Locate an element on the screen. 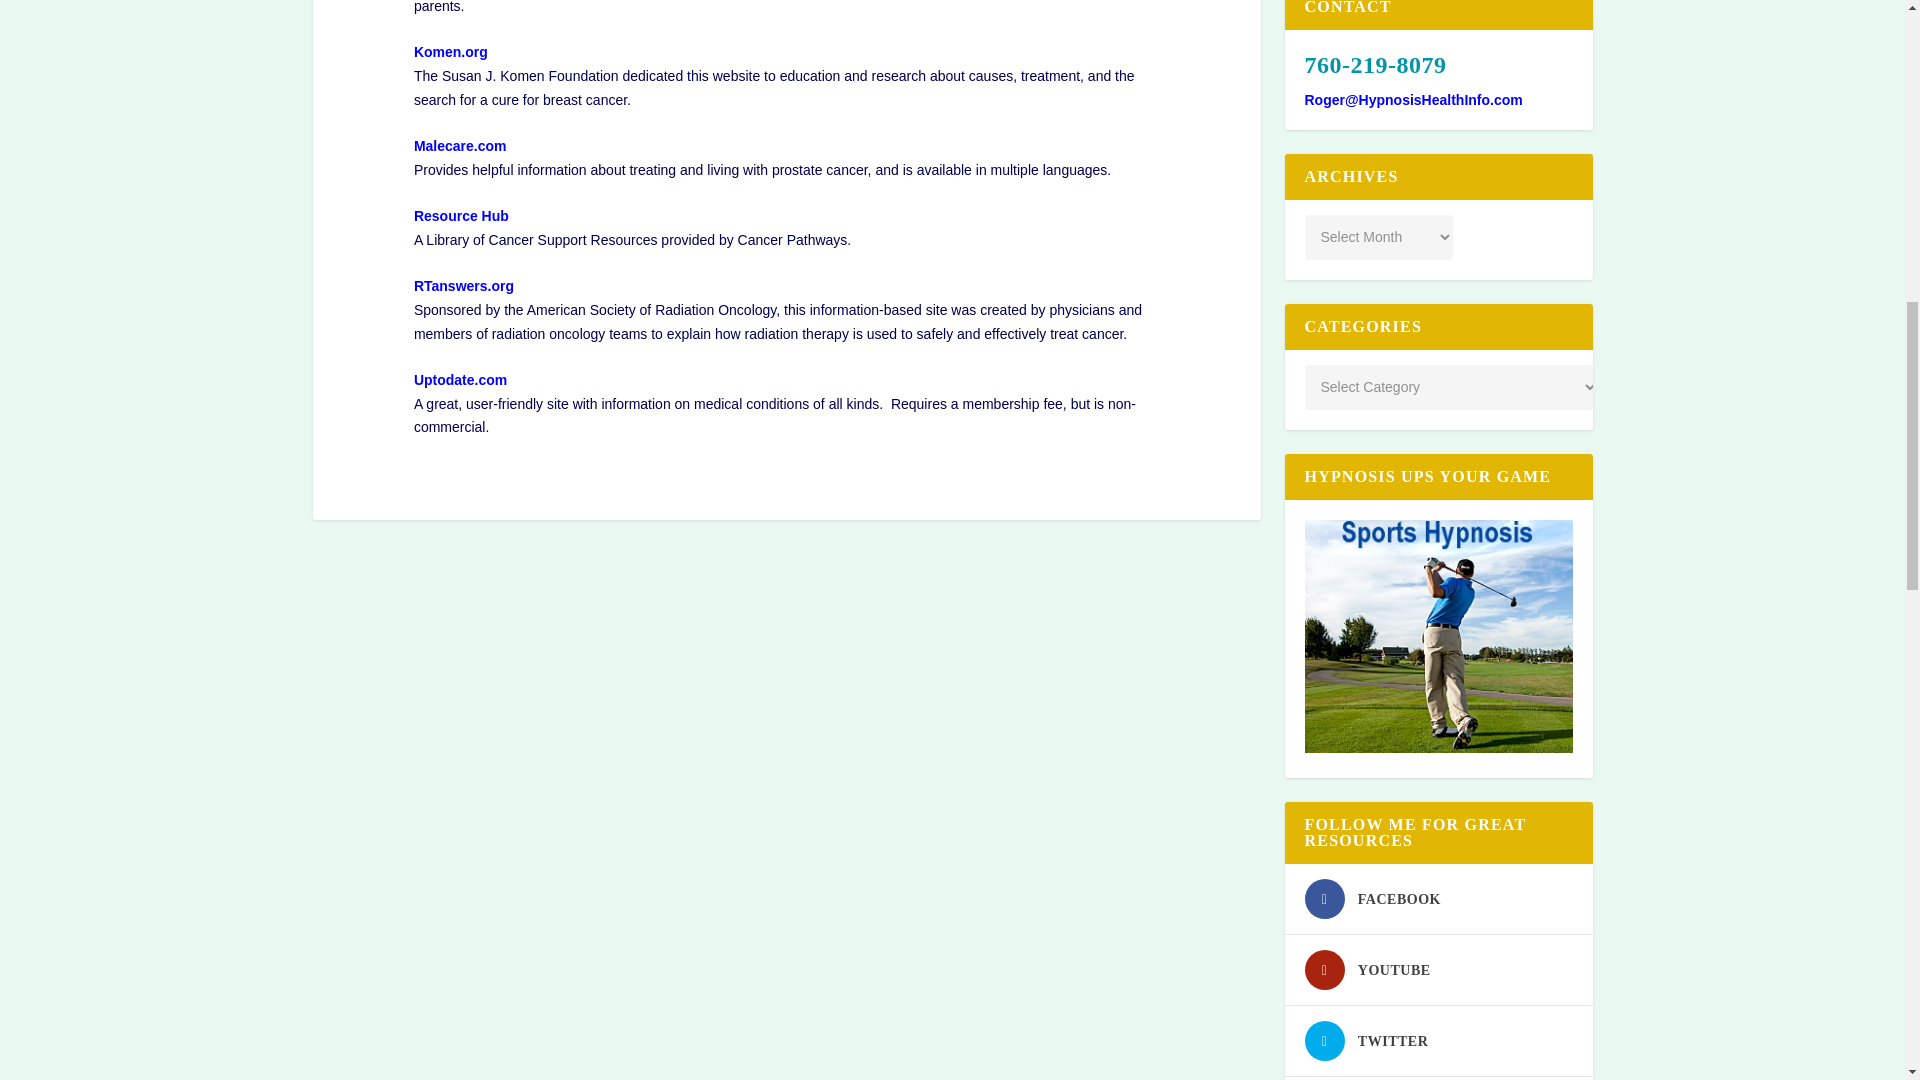 The image size is (1920, 1080). RTanswers.org is located at coordinates (464, 285).